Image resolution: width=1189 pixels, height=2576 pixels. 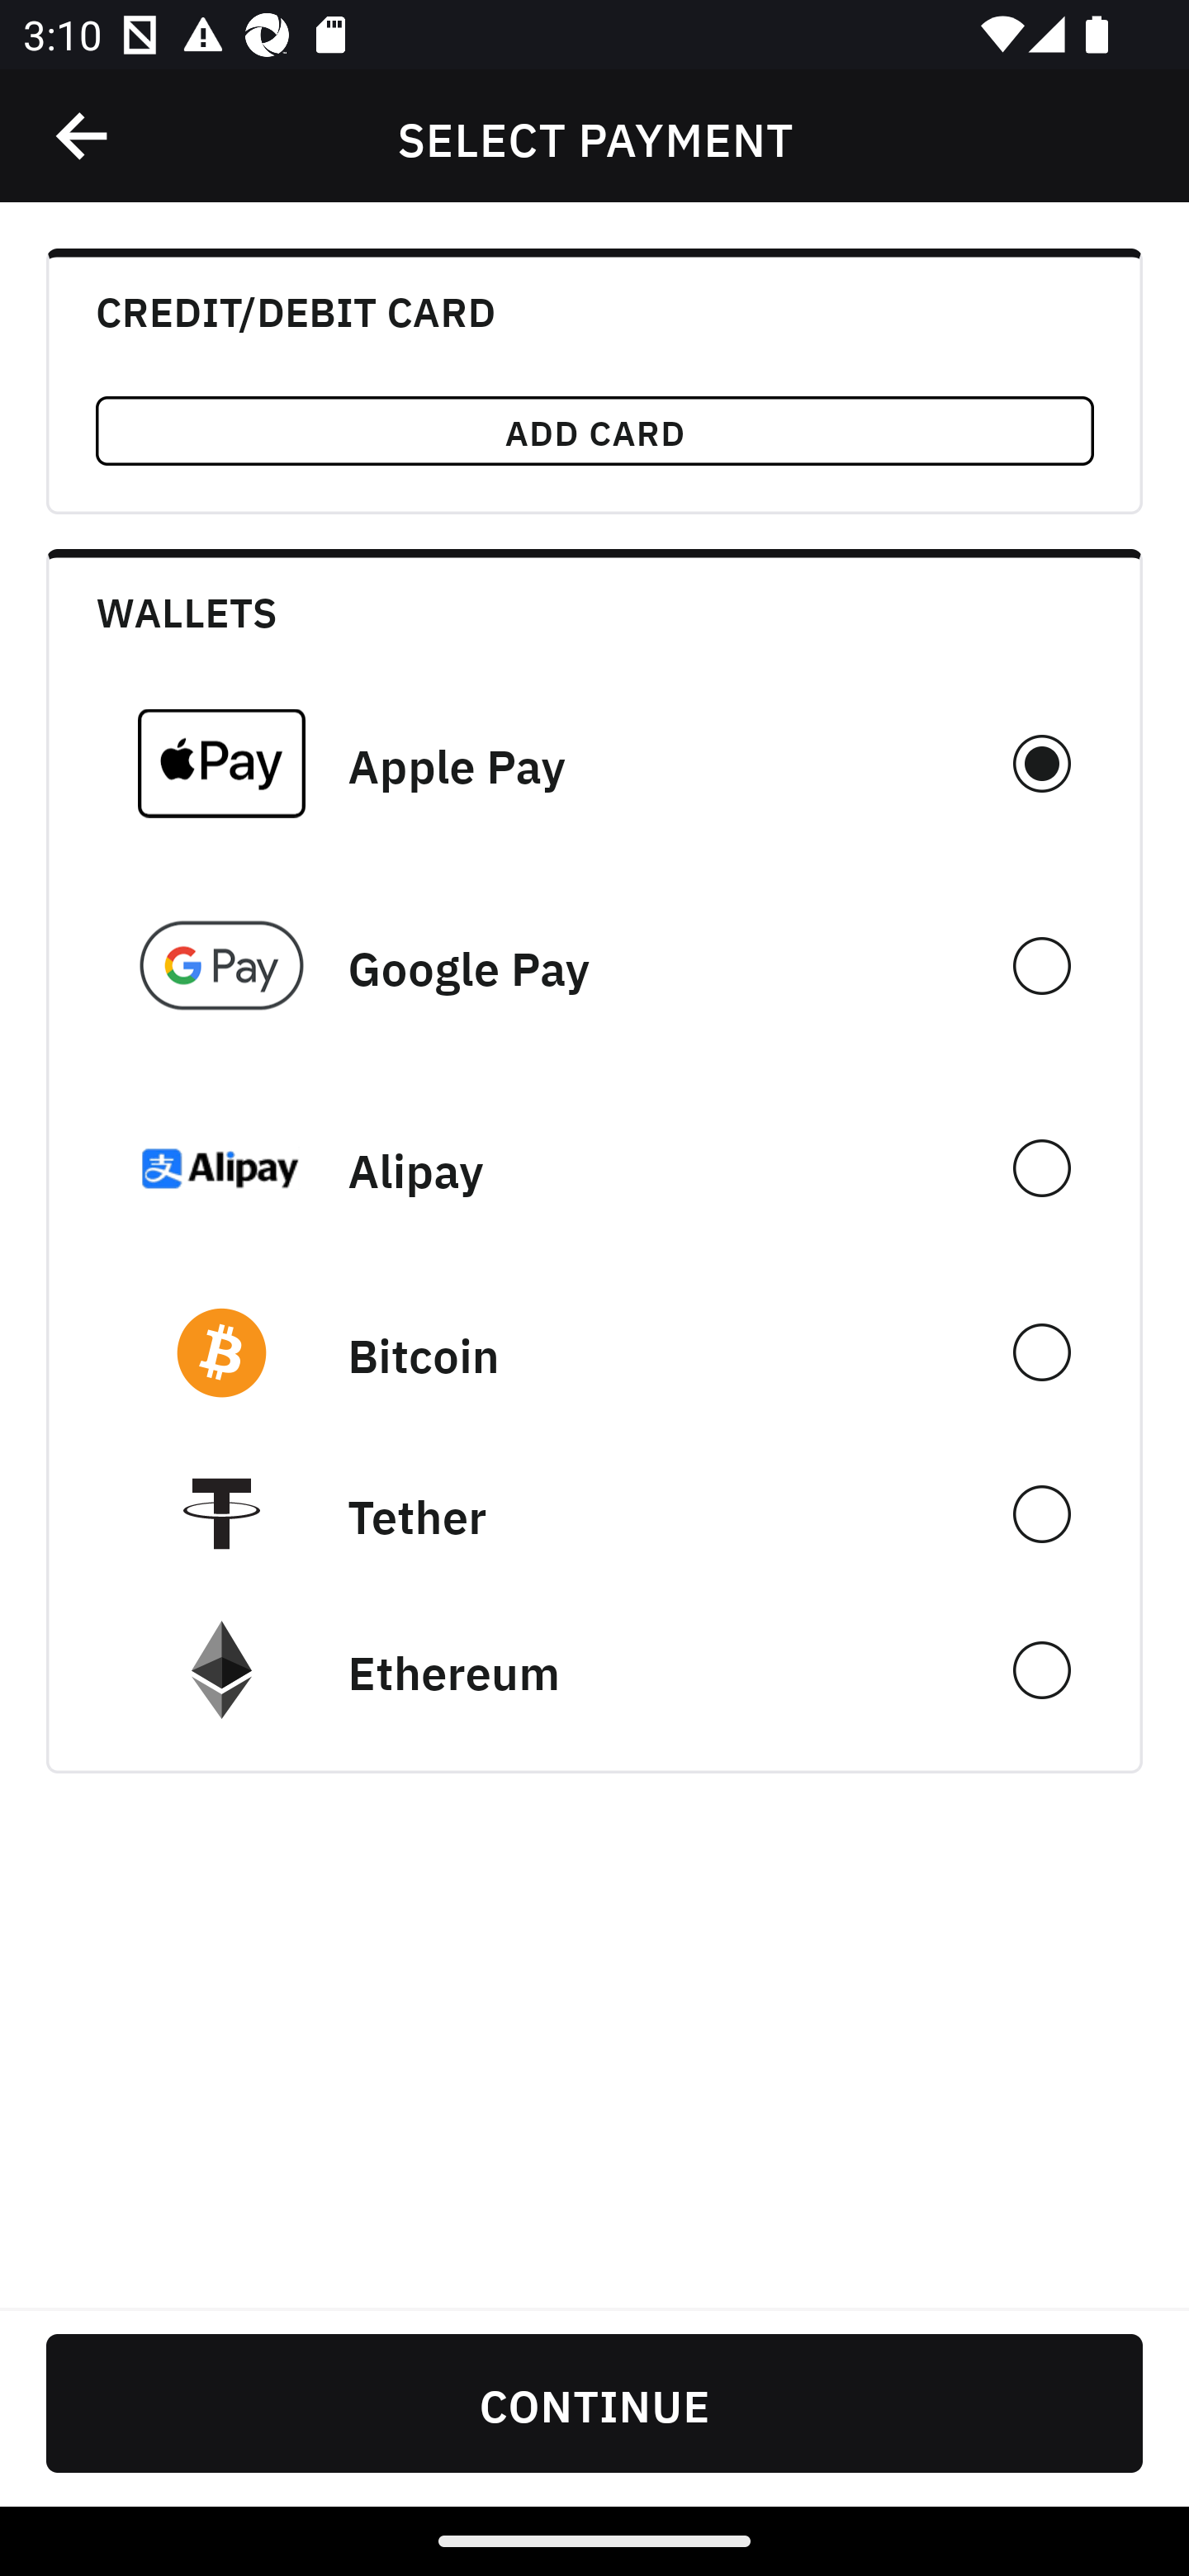 I want to click on Apple Pay, so click(x=594, y=763).